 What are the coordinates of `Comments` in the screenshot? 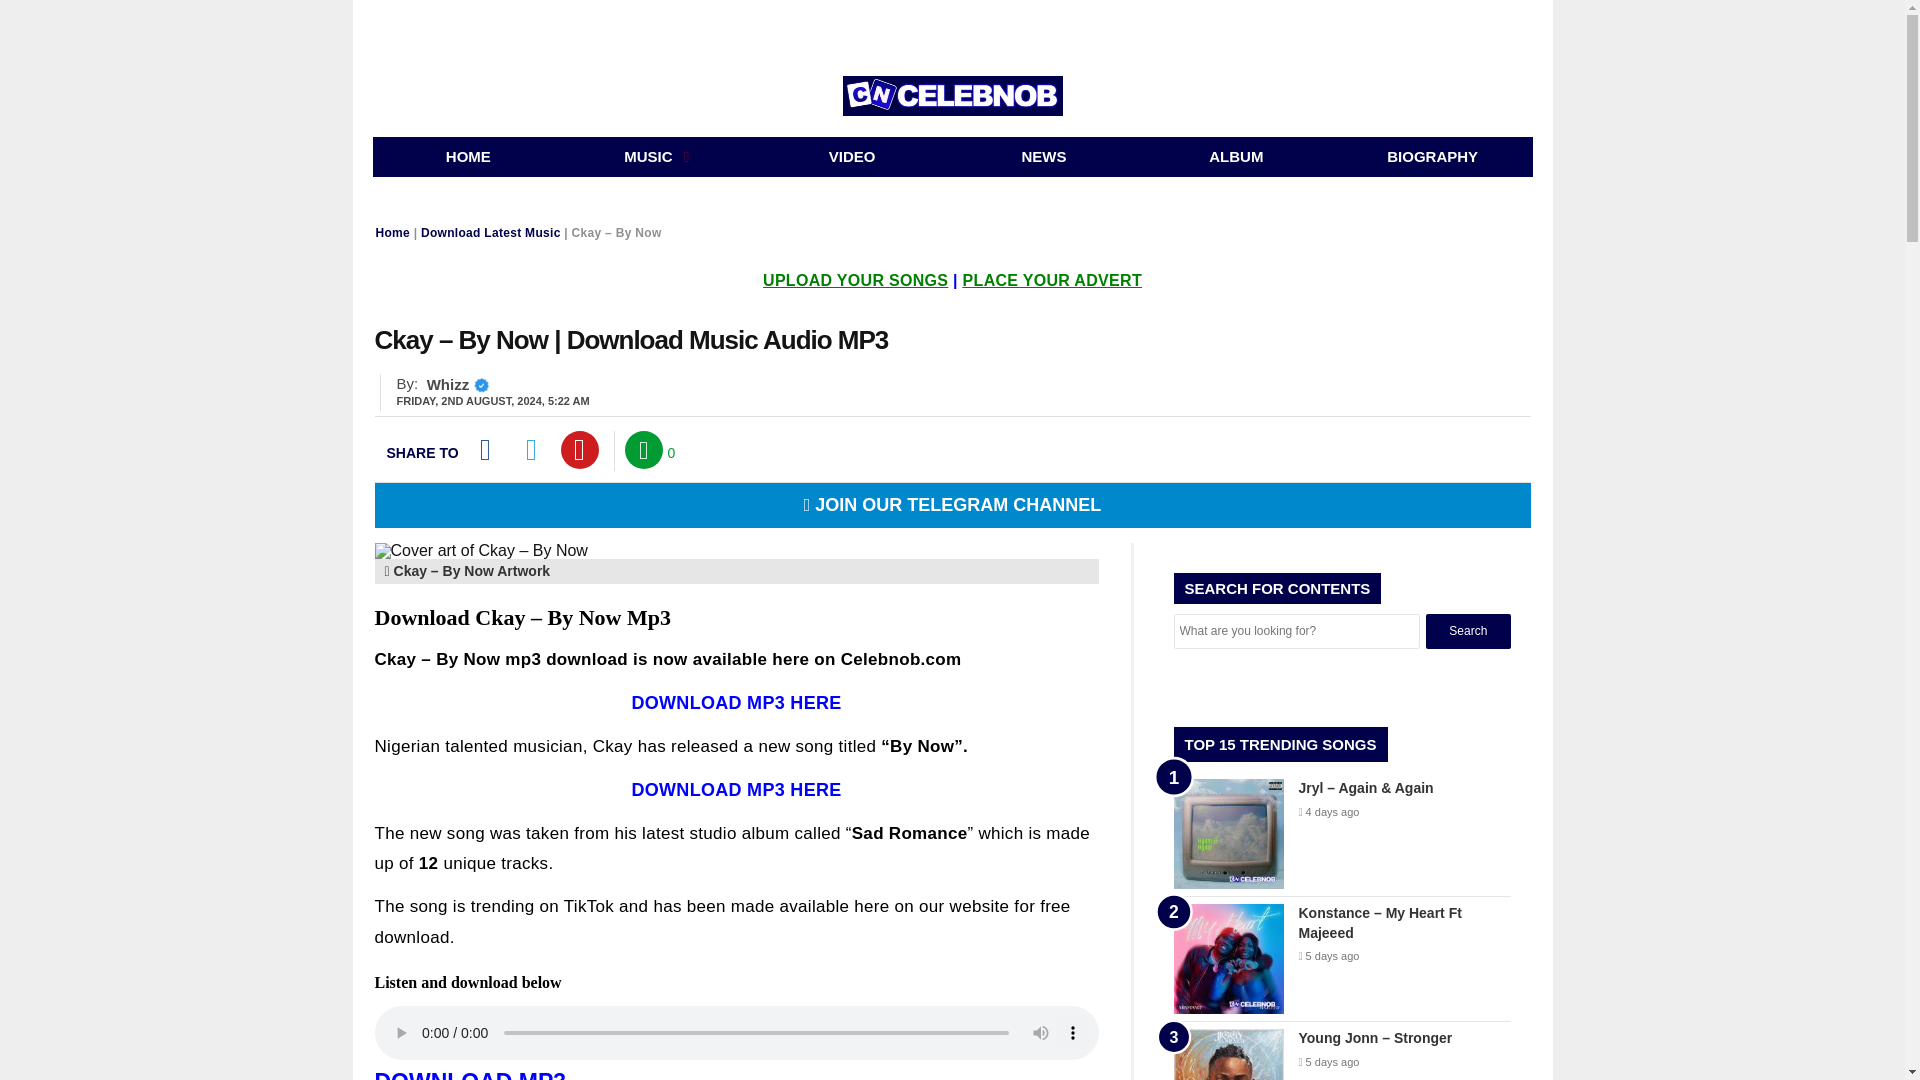 It's located at (644, 449).